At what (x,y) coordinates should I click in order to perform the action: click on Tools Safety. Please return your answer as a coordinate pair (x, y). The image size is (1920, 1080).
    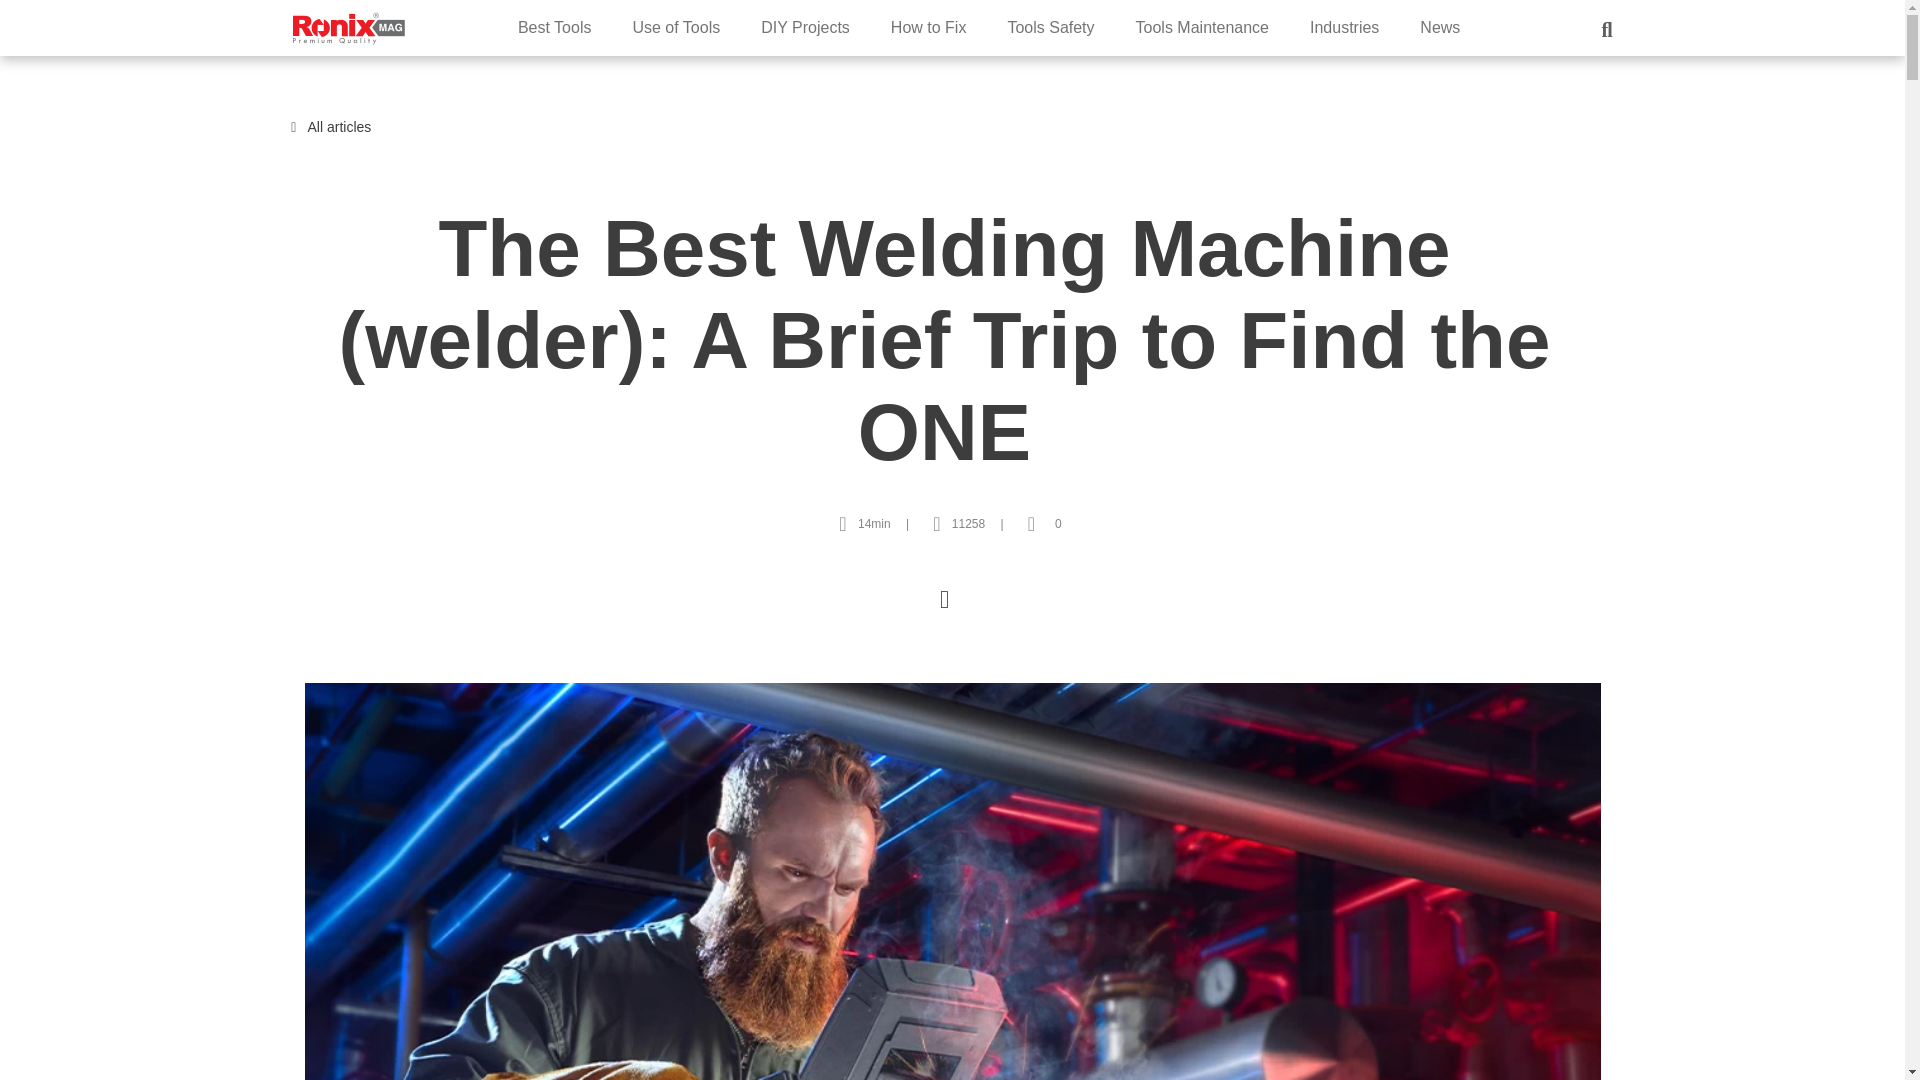
    Looking at the image, I should click on (1050, 27).